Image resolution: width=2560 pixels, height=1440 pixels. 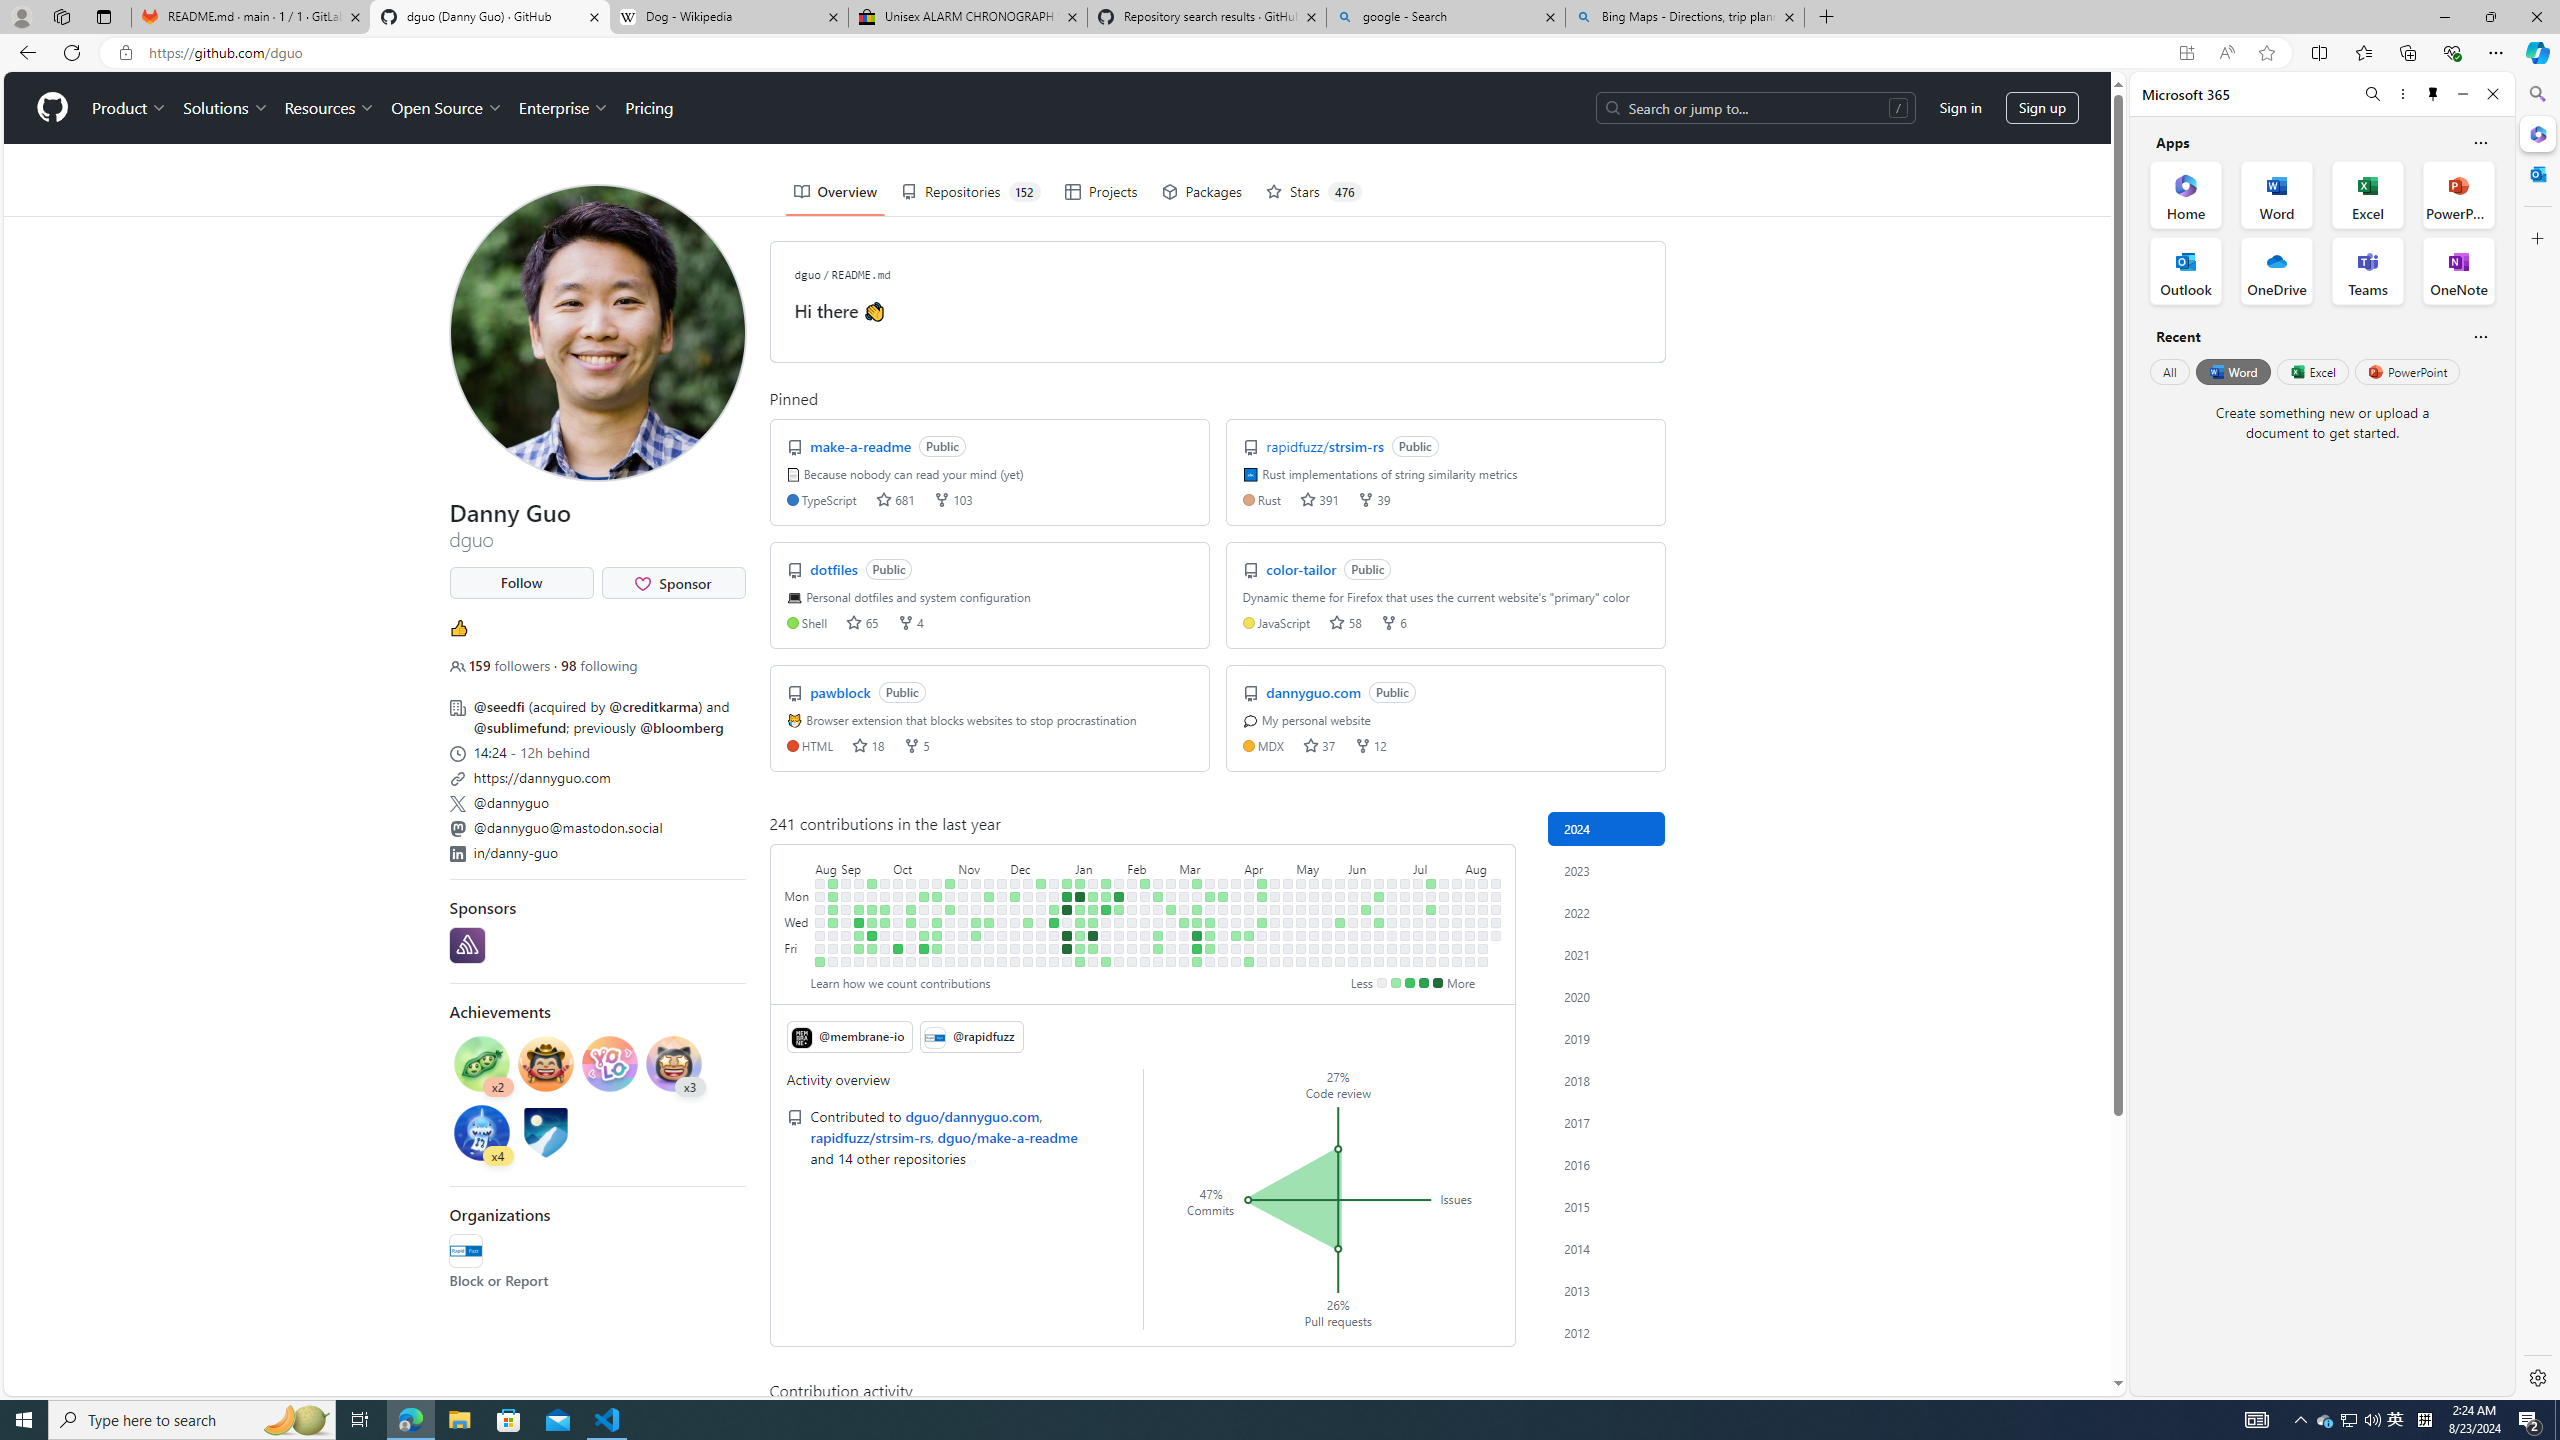 I want to click on 1 contribution on March 20th., so click(x=1210, y=922).